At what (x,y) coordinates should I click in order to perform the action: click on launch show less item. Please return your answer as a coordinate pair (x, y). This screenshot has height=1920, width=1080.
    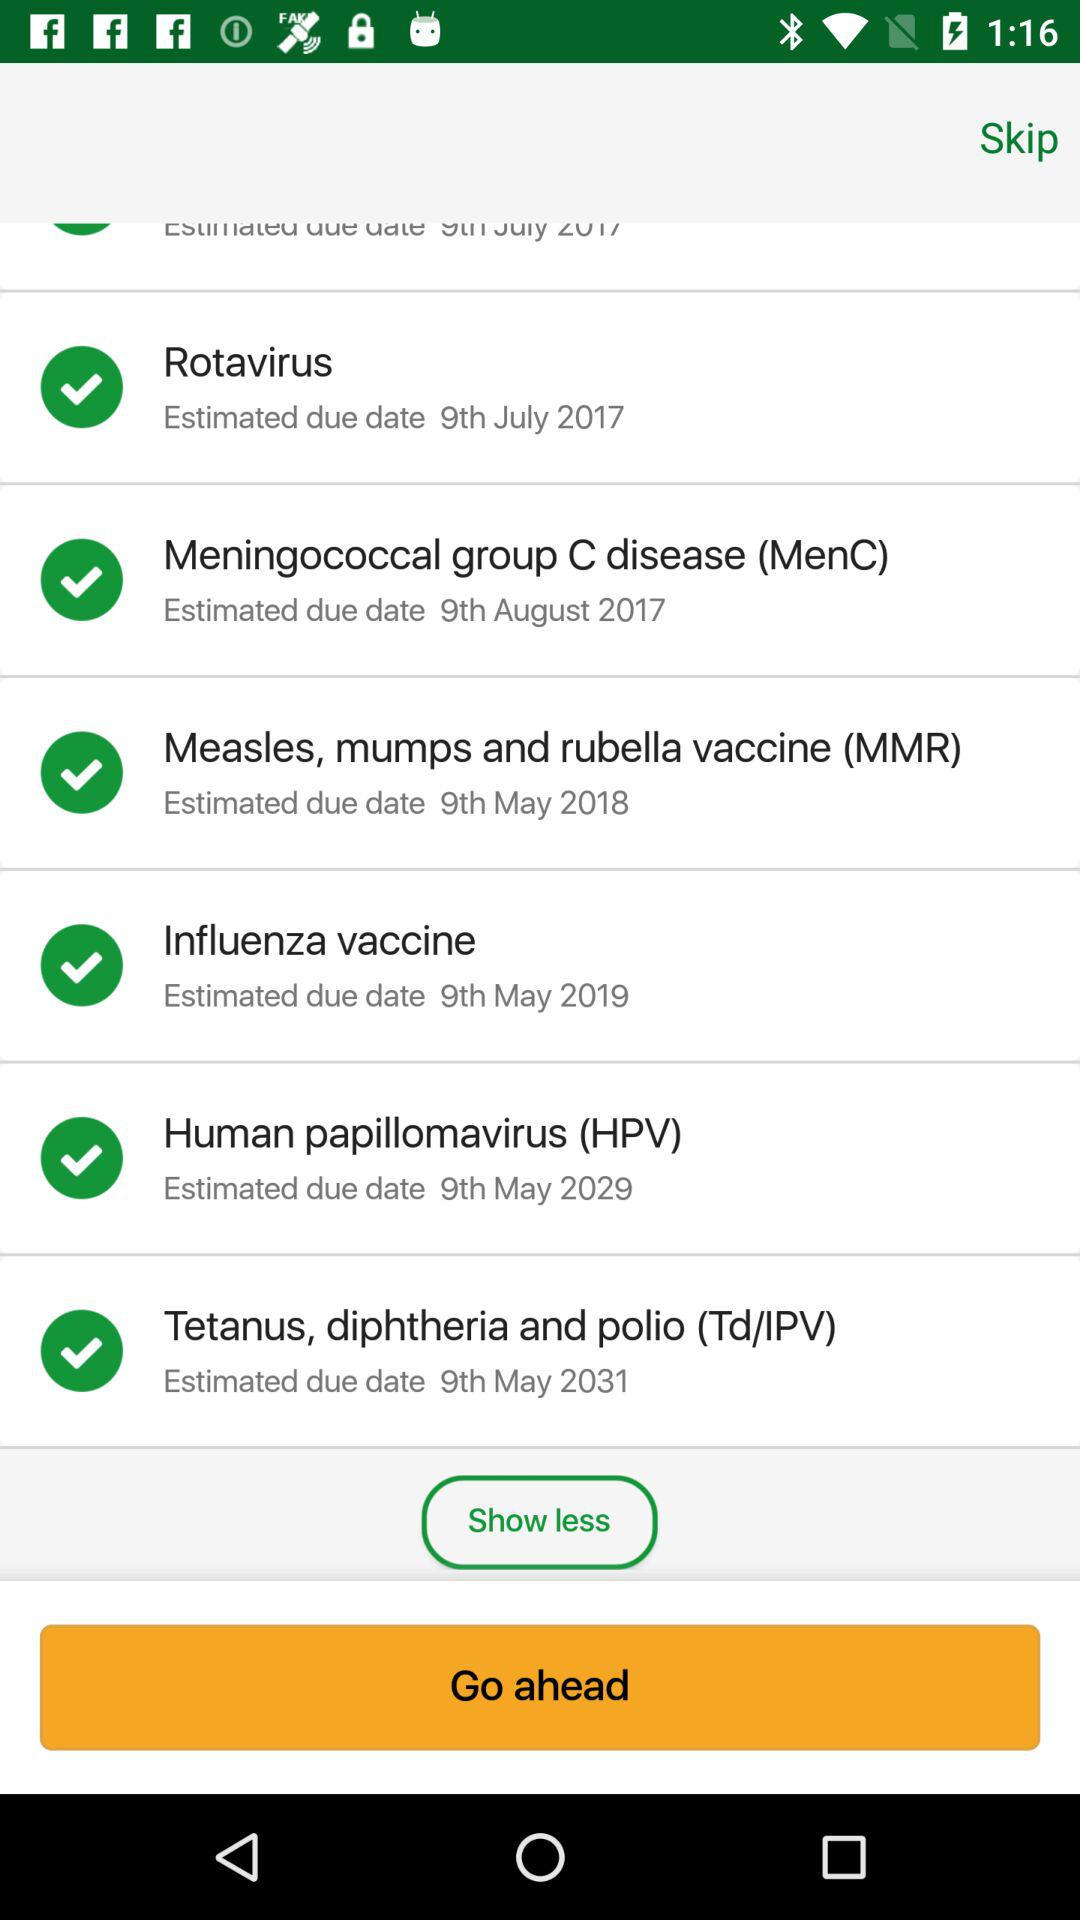
    Looking at the image, I should click on (539, 1522).